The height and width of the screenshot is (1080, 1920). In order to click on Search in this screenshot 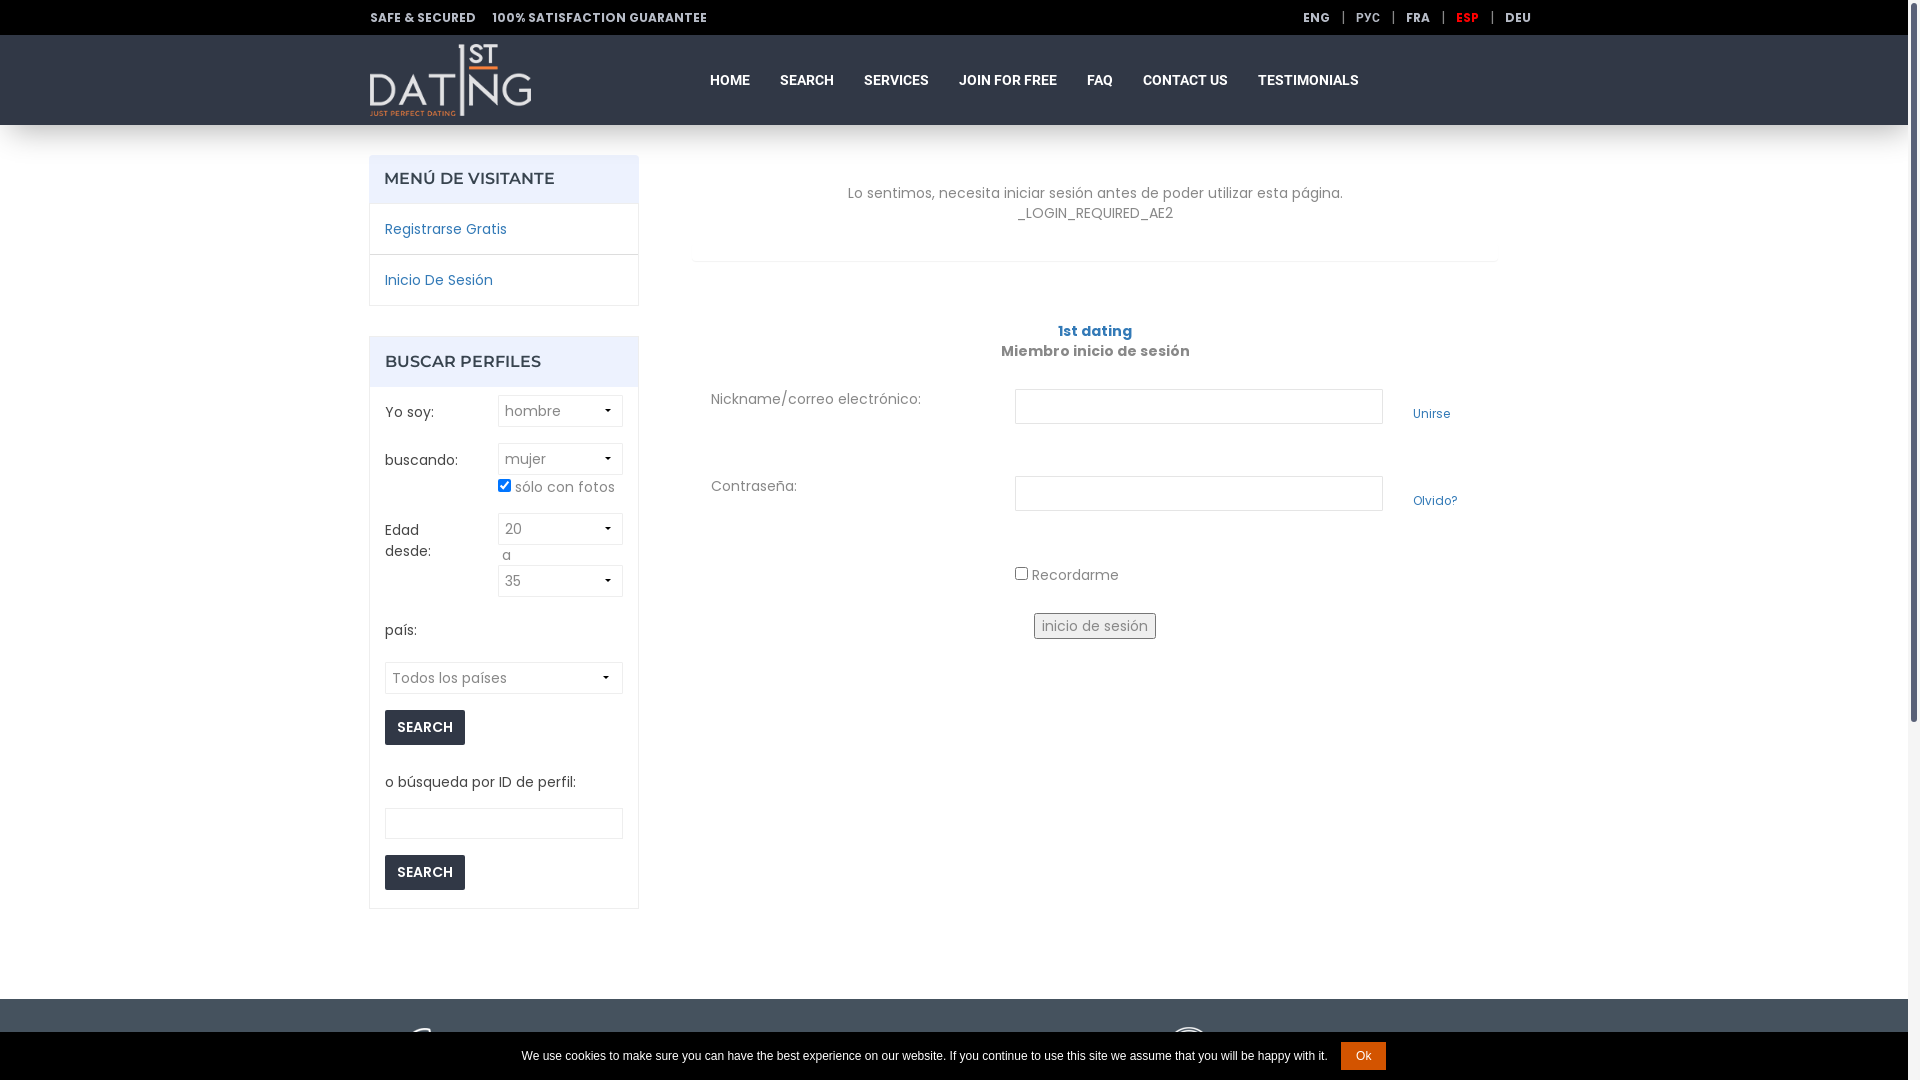, I will do `click(425, 872)`.